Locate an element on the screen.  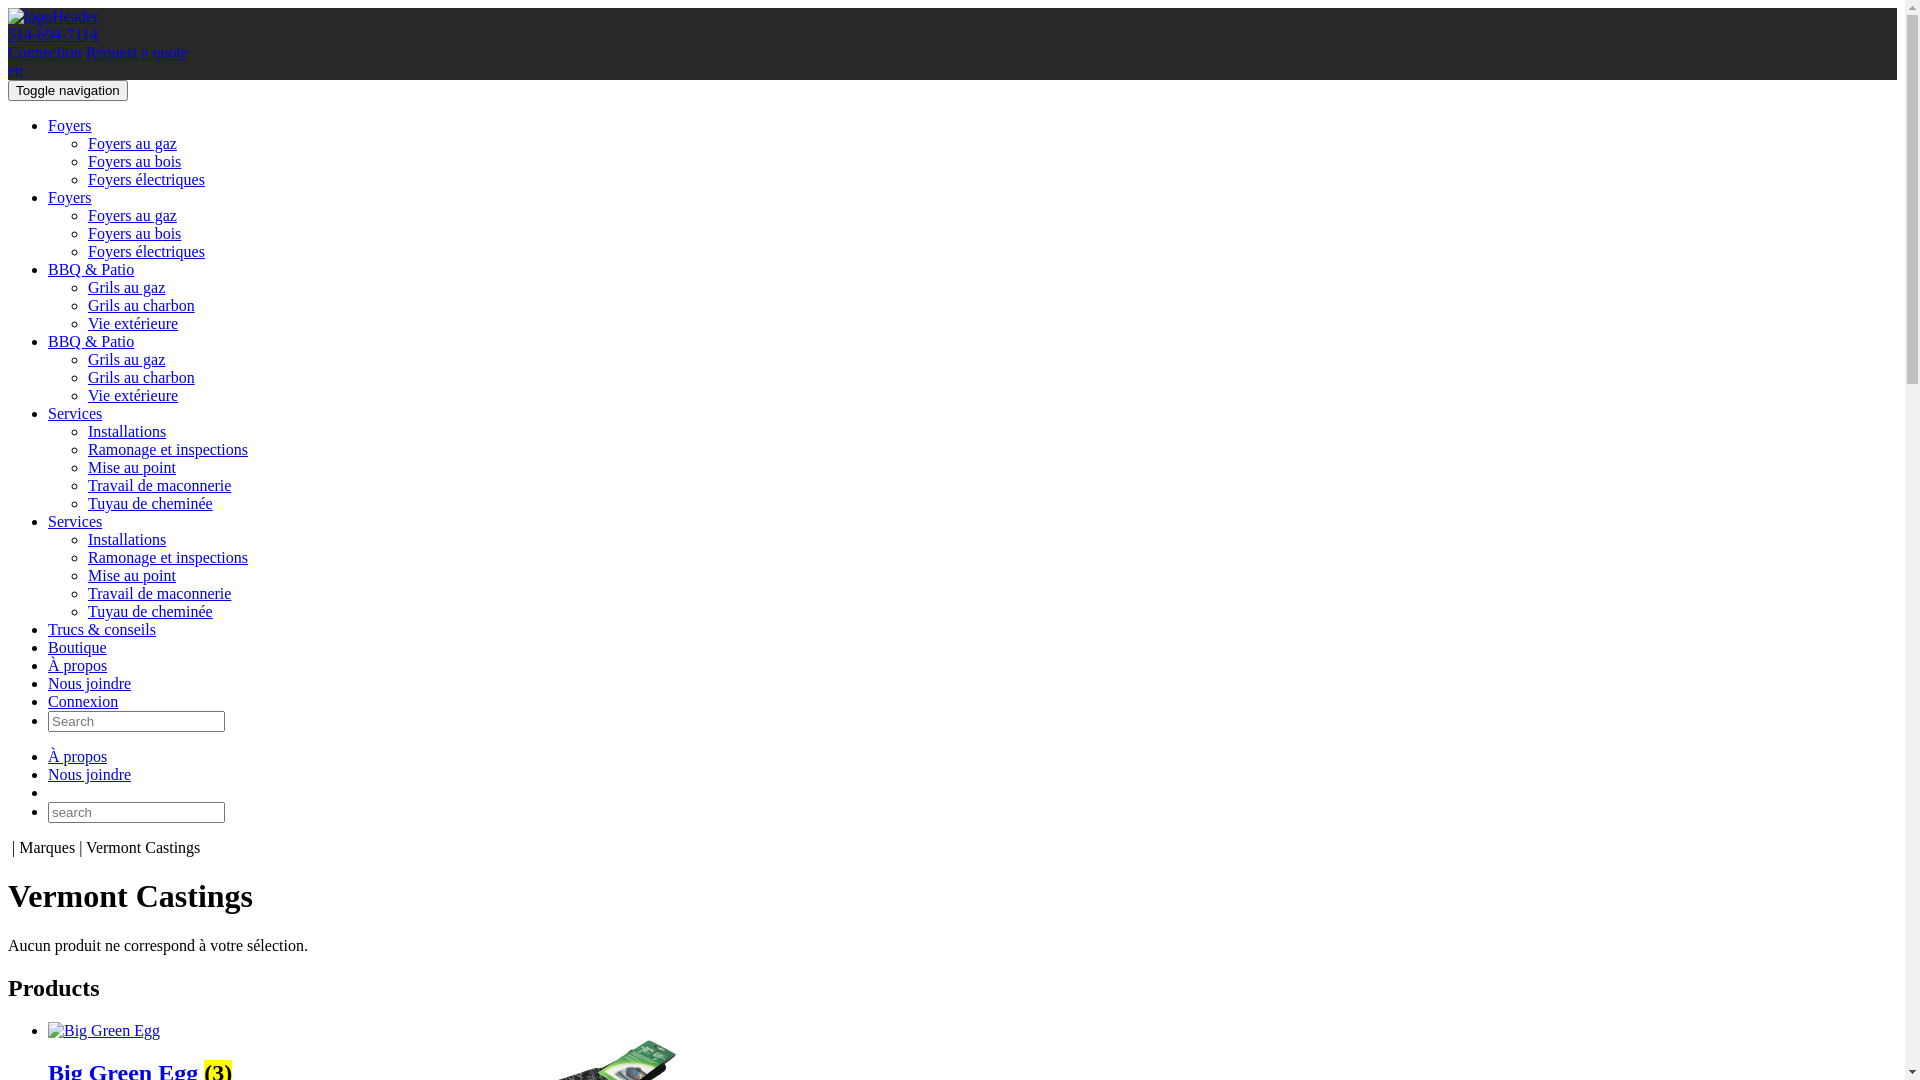
en is located at coordinates (16, 70).